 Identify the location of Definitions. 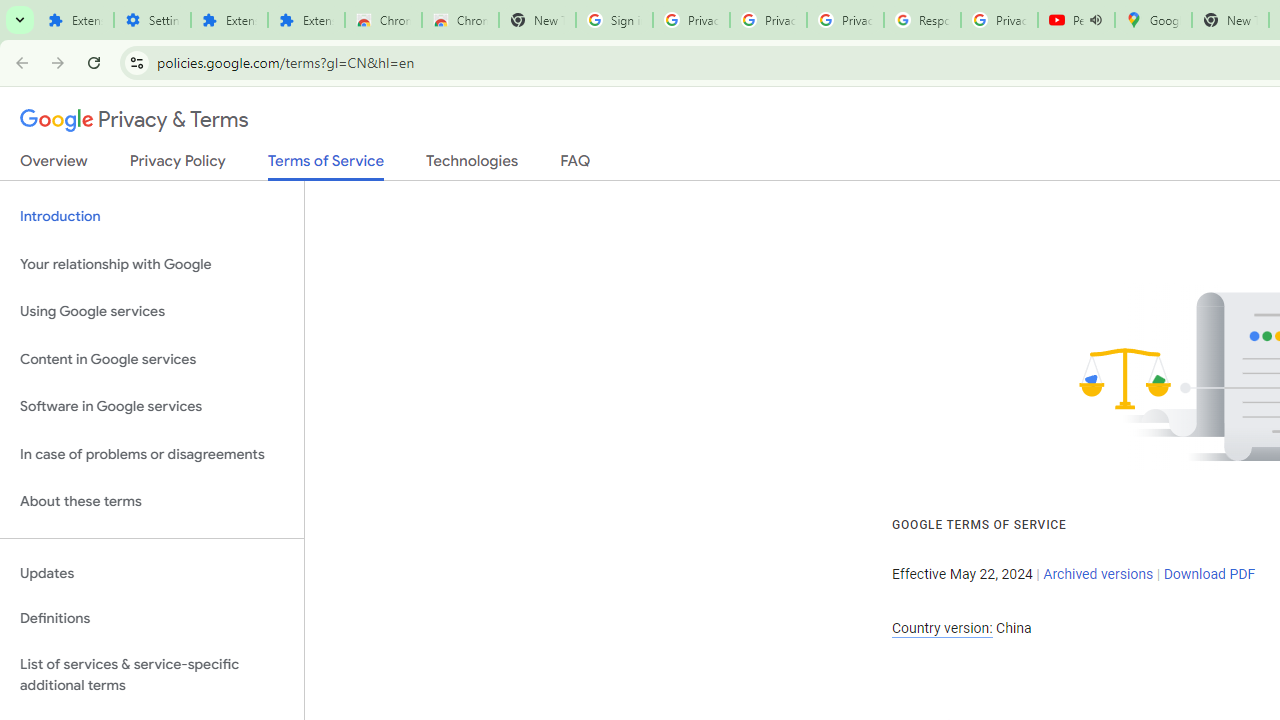
(152, 619).